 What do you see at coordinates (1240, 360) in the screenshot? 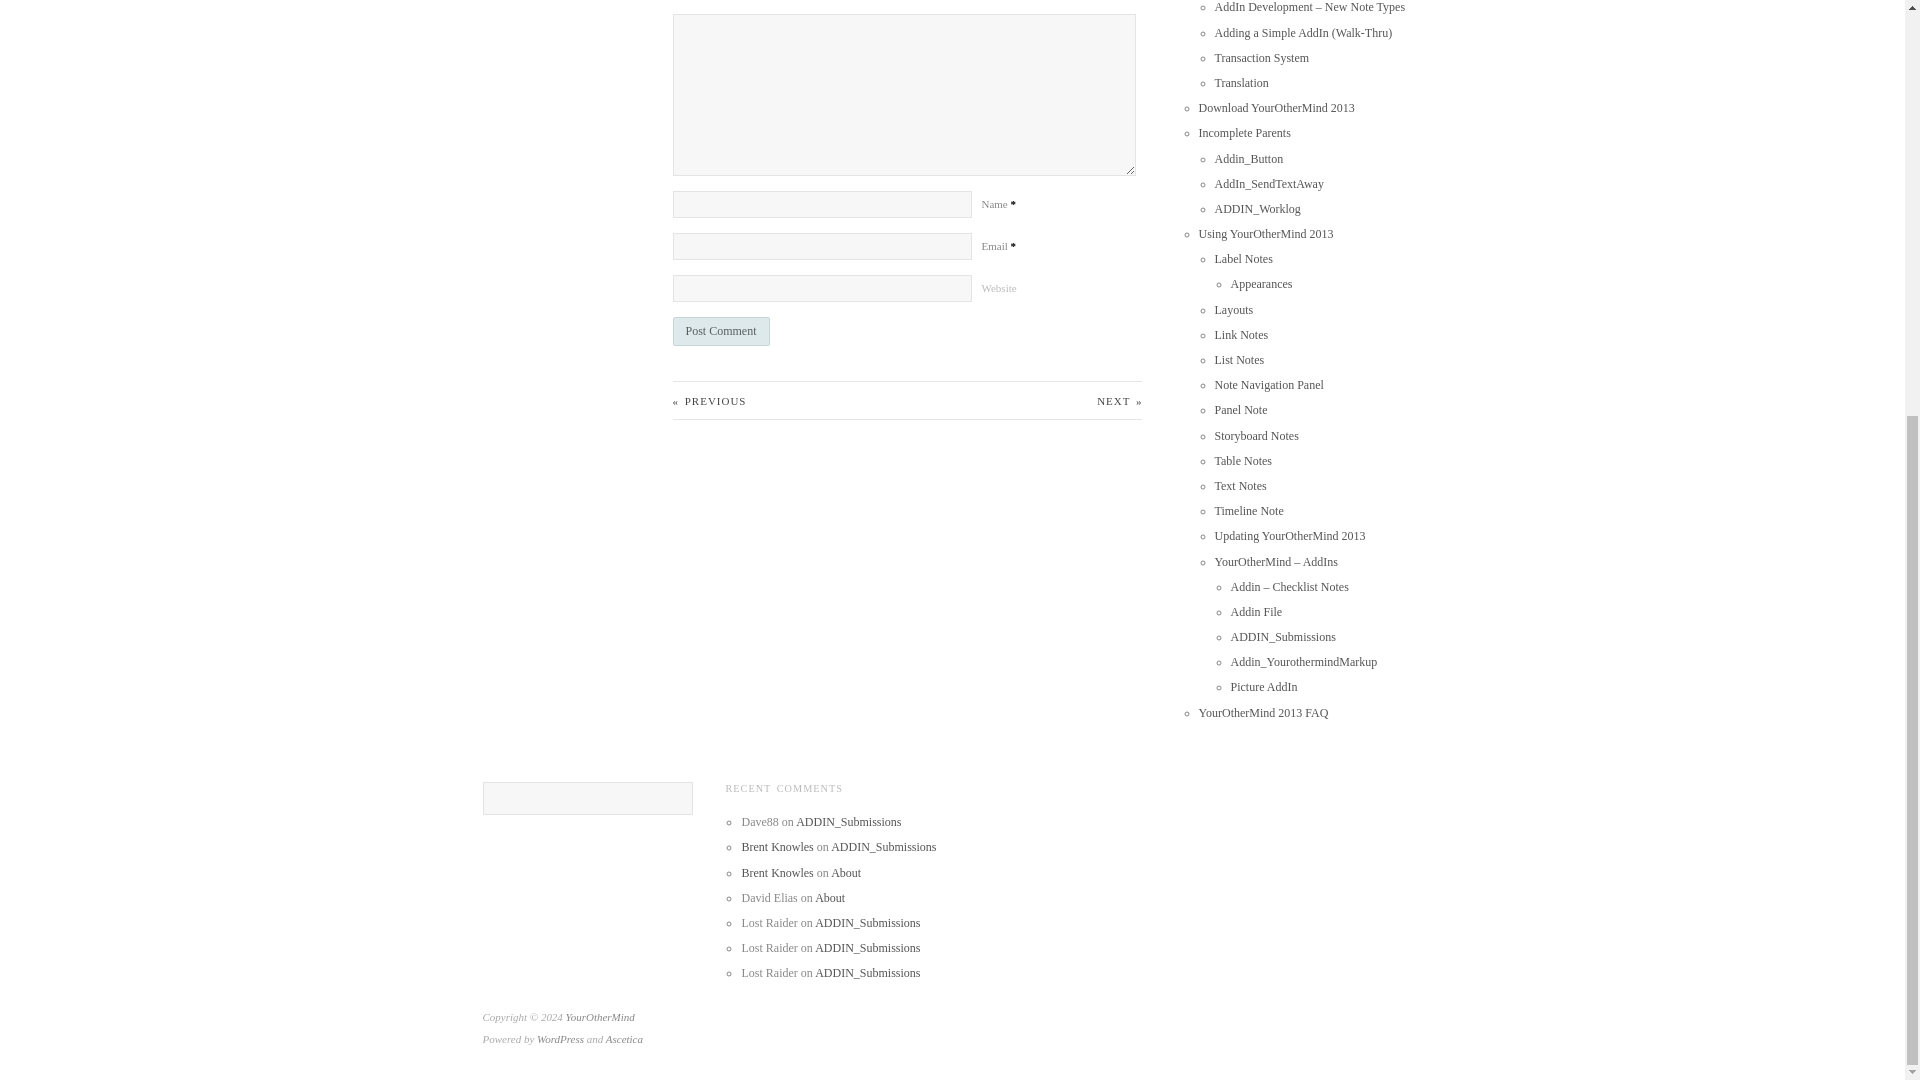
I see `List Notes` at bounding box center [1240, 360].